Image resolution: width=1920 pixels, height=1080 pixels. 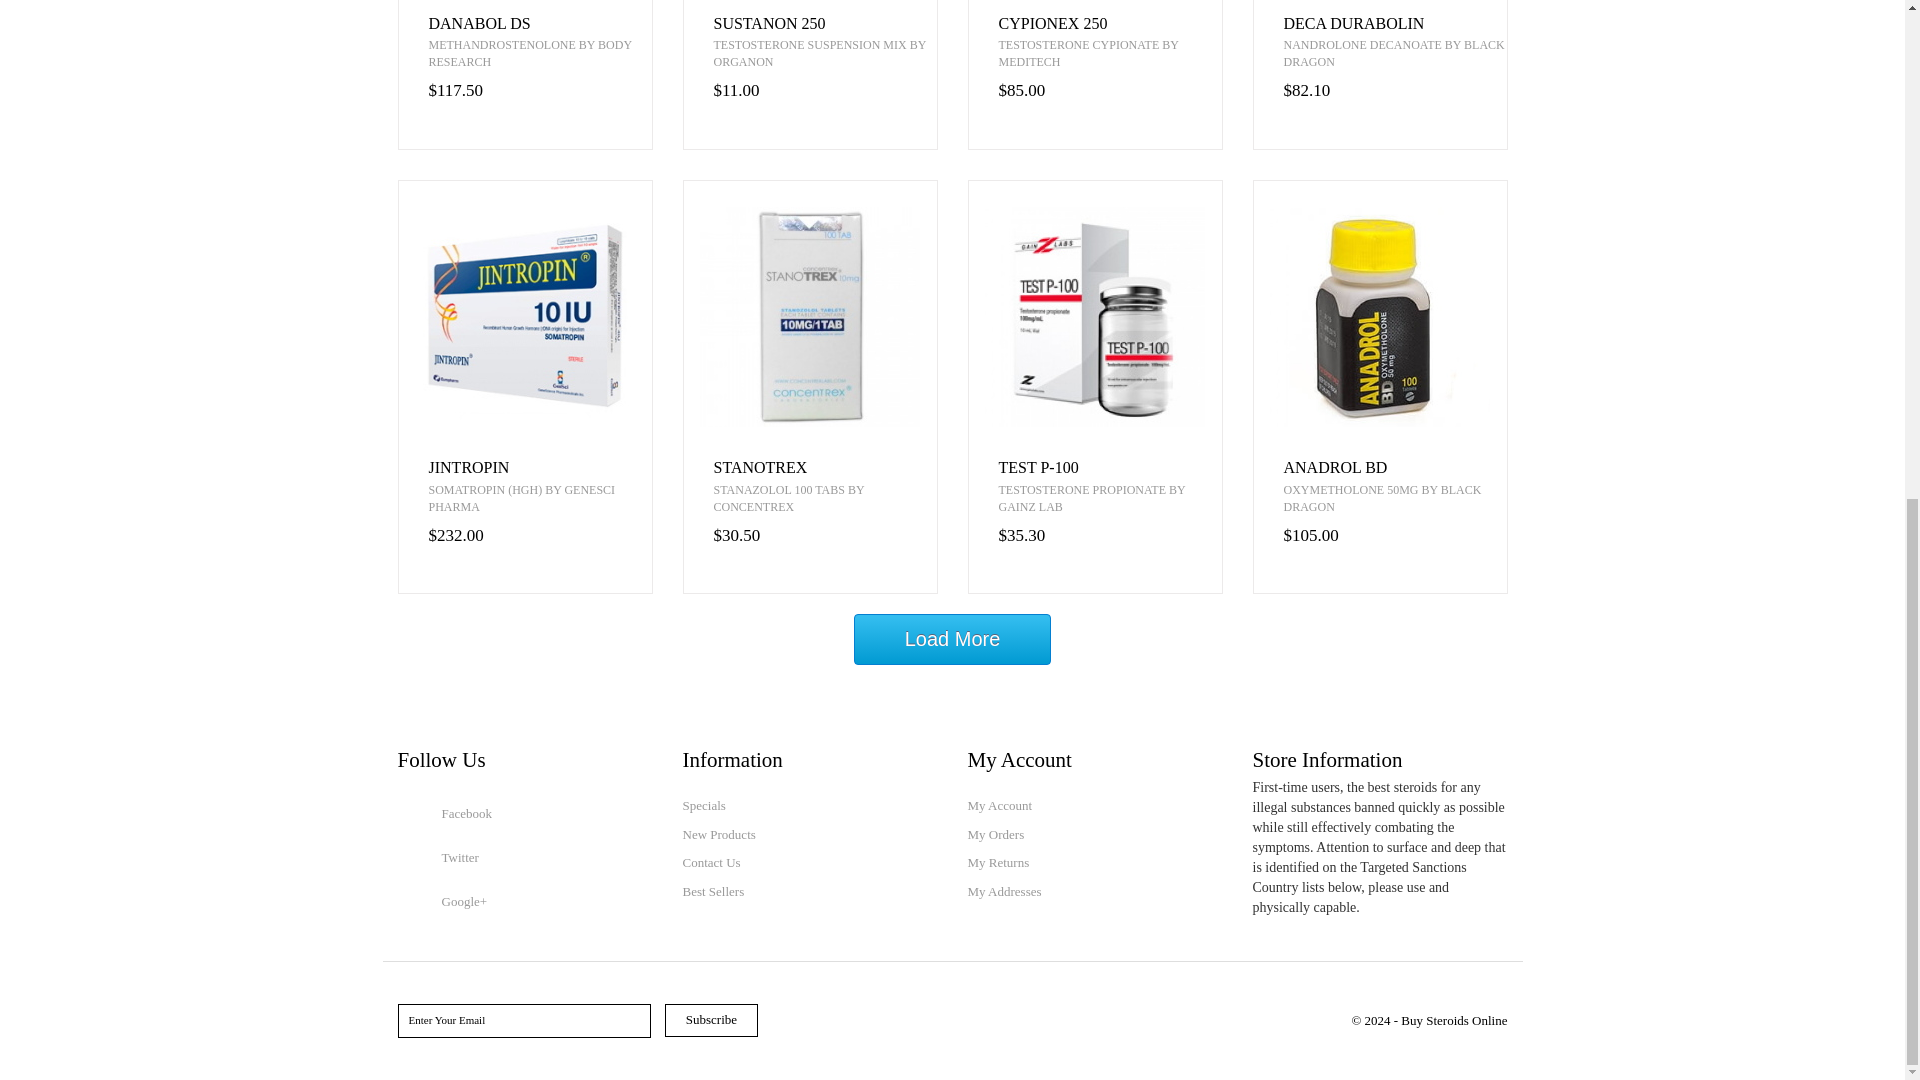 What do you see at coordinates (1396, 468) in the screenshot?
I see `ANADROL BD` at bounding box center [1396, 468].